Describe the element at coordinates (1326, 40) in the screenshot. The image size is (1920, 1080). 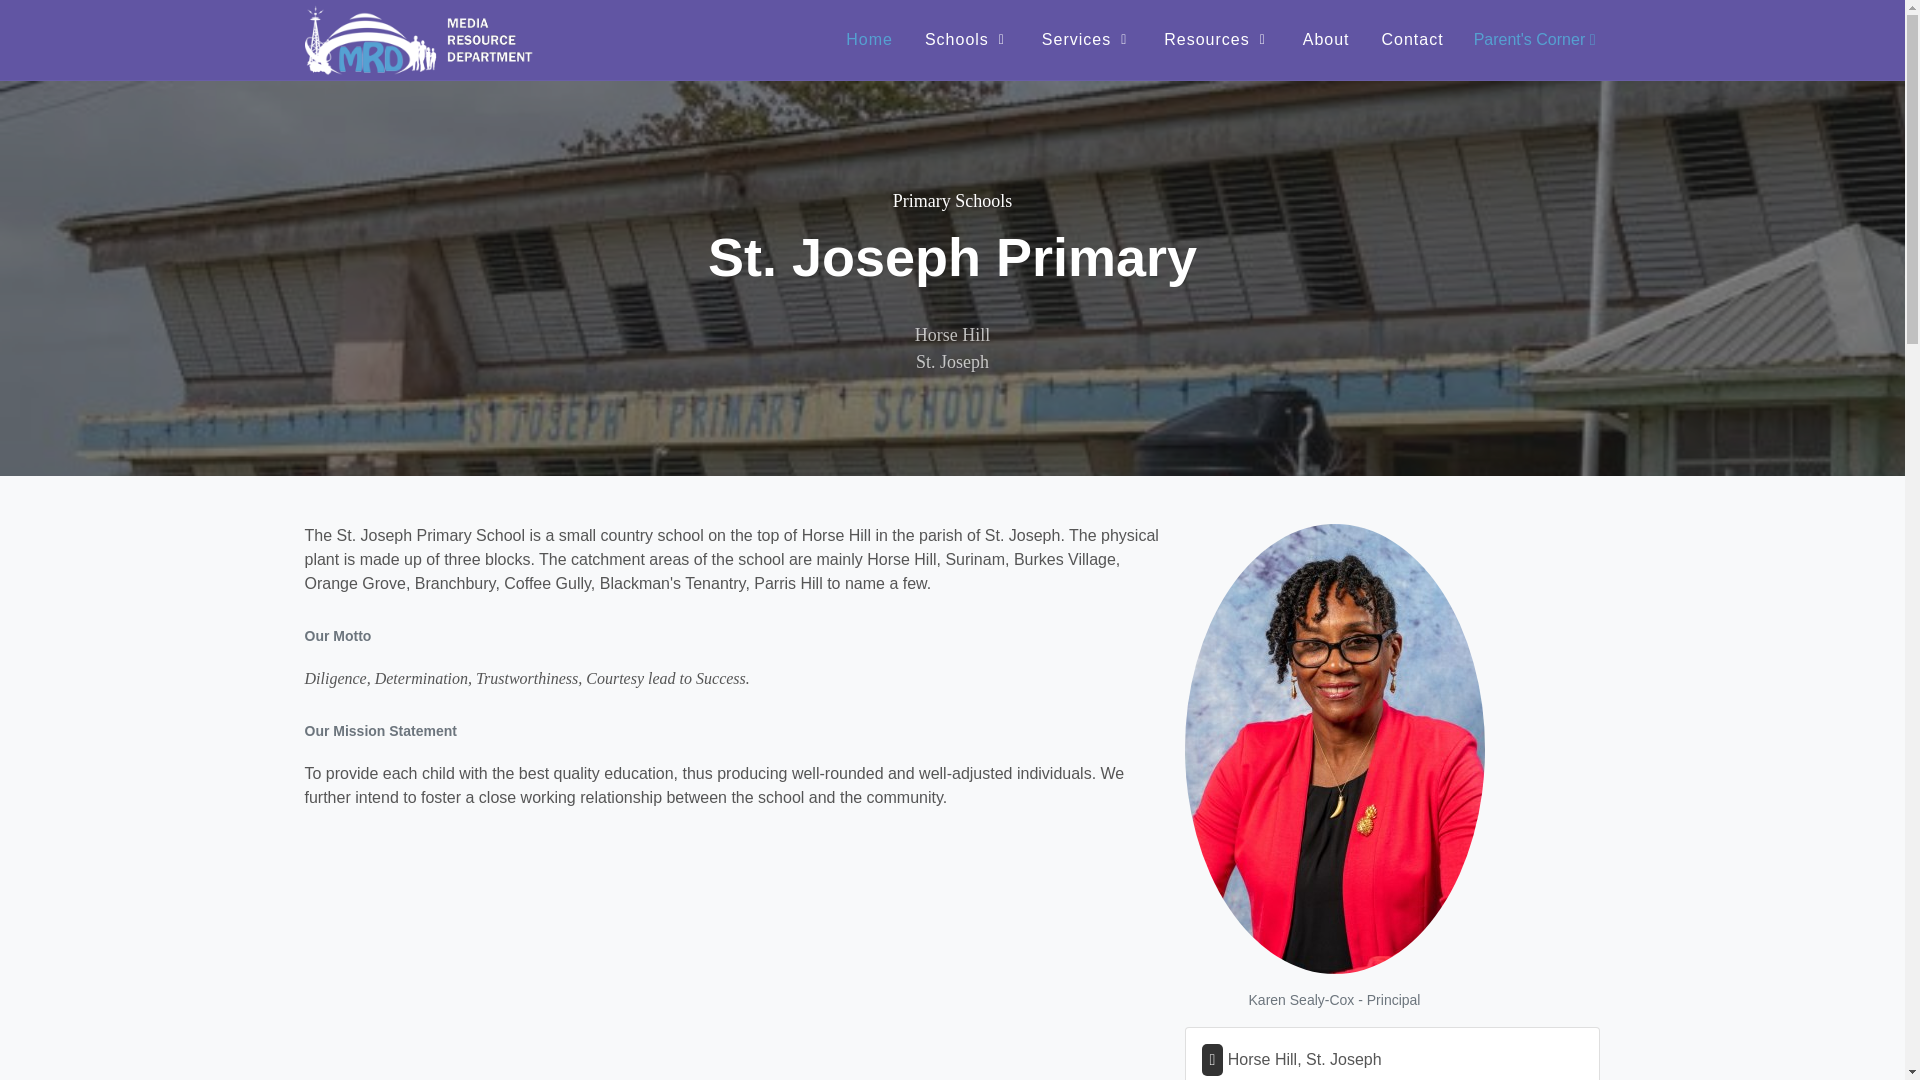
I see `About` at that location.